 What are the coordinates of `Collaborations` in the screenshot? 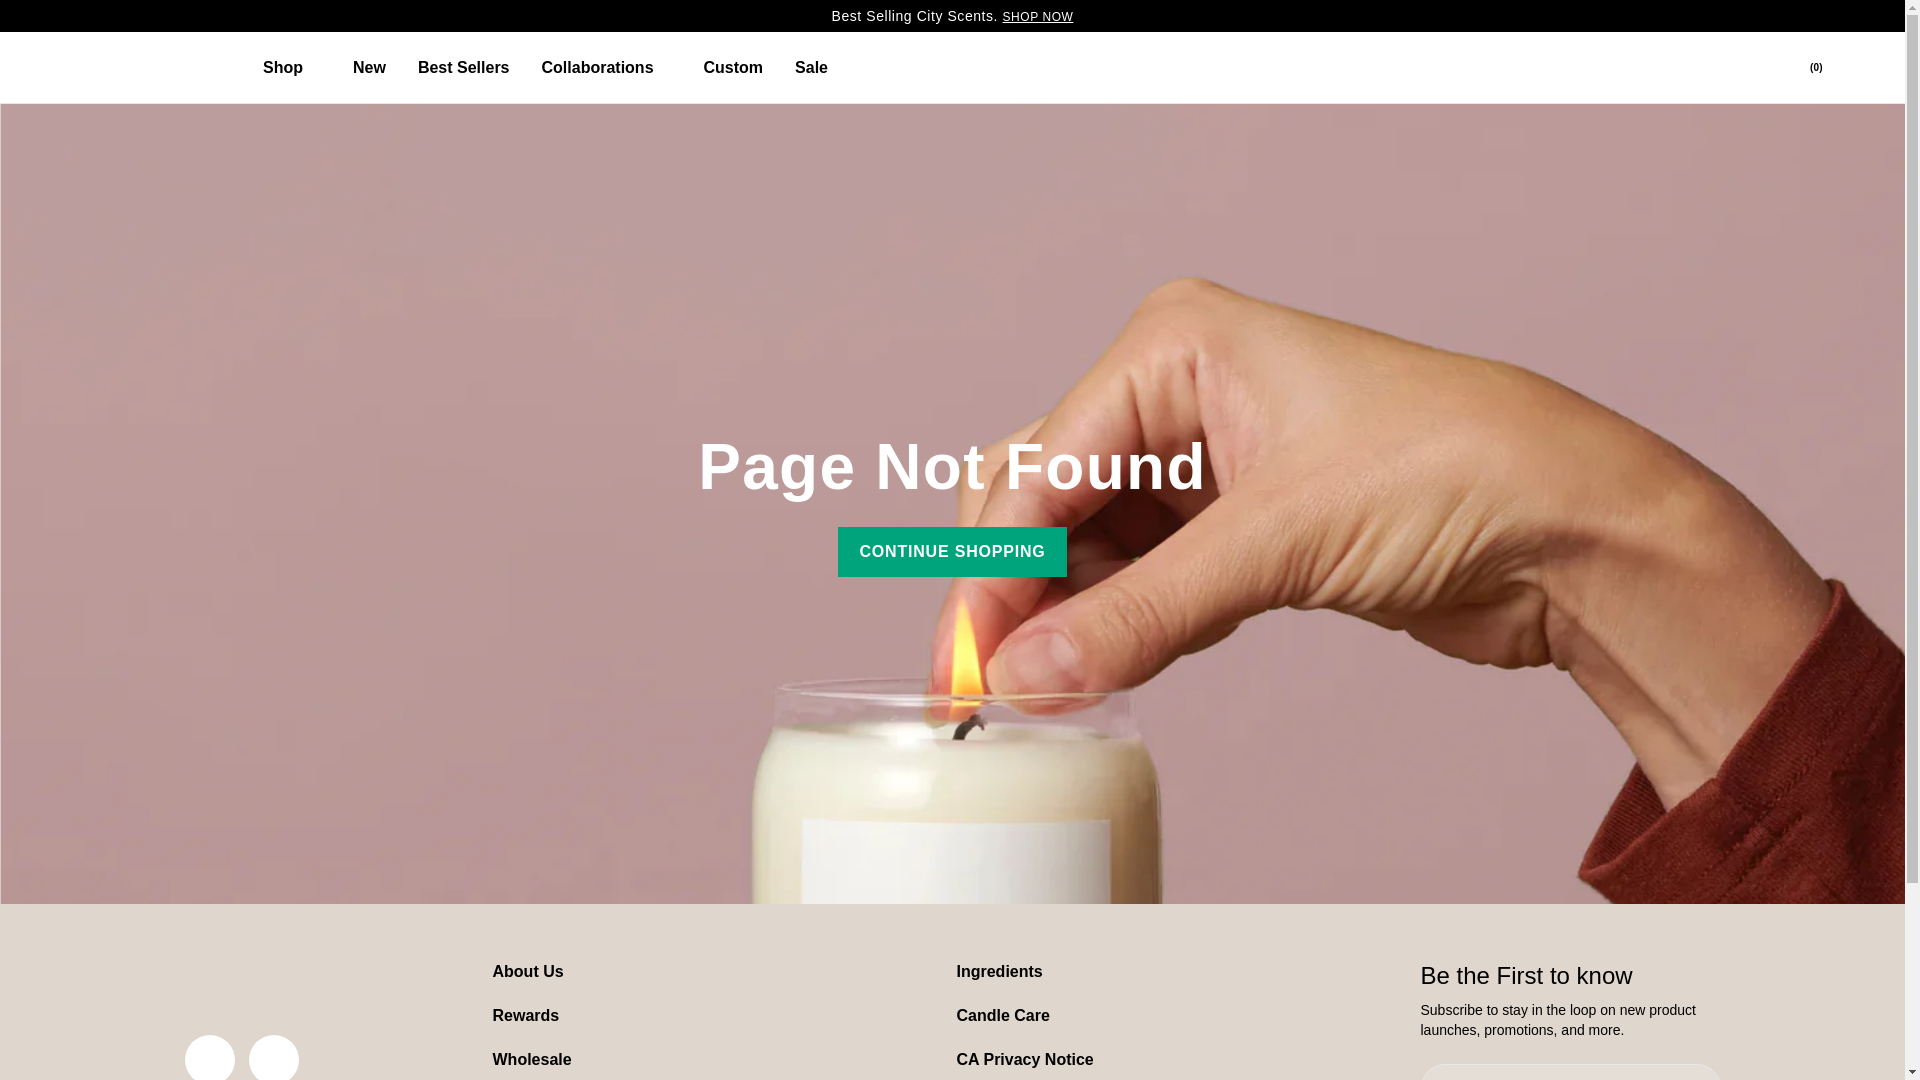 It's located at (606, 67).